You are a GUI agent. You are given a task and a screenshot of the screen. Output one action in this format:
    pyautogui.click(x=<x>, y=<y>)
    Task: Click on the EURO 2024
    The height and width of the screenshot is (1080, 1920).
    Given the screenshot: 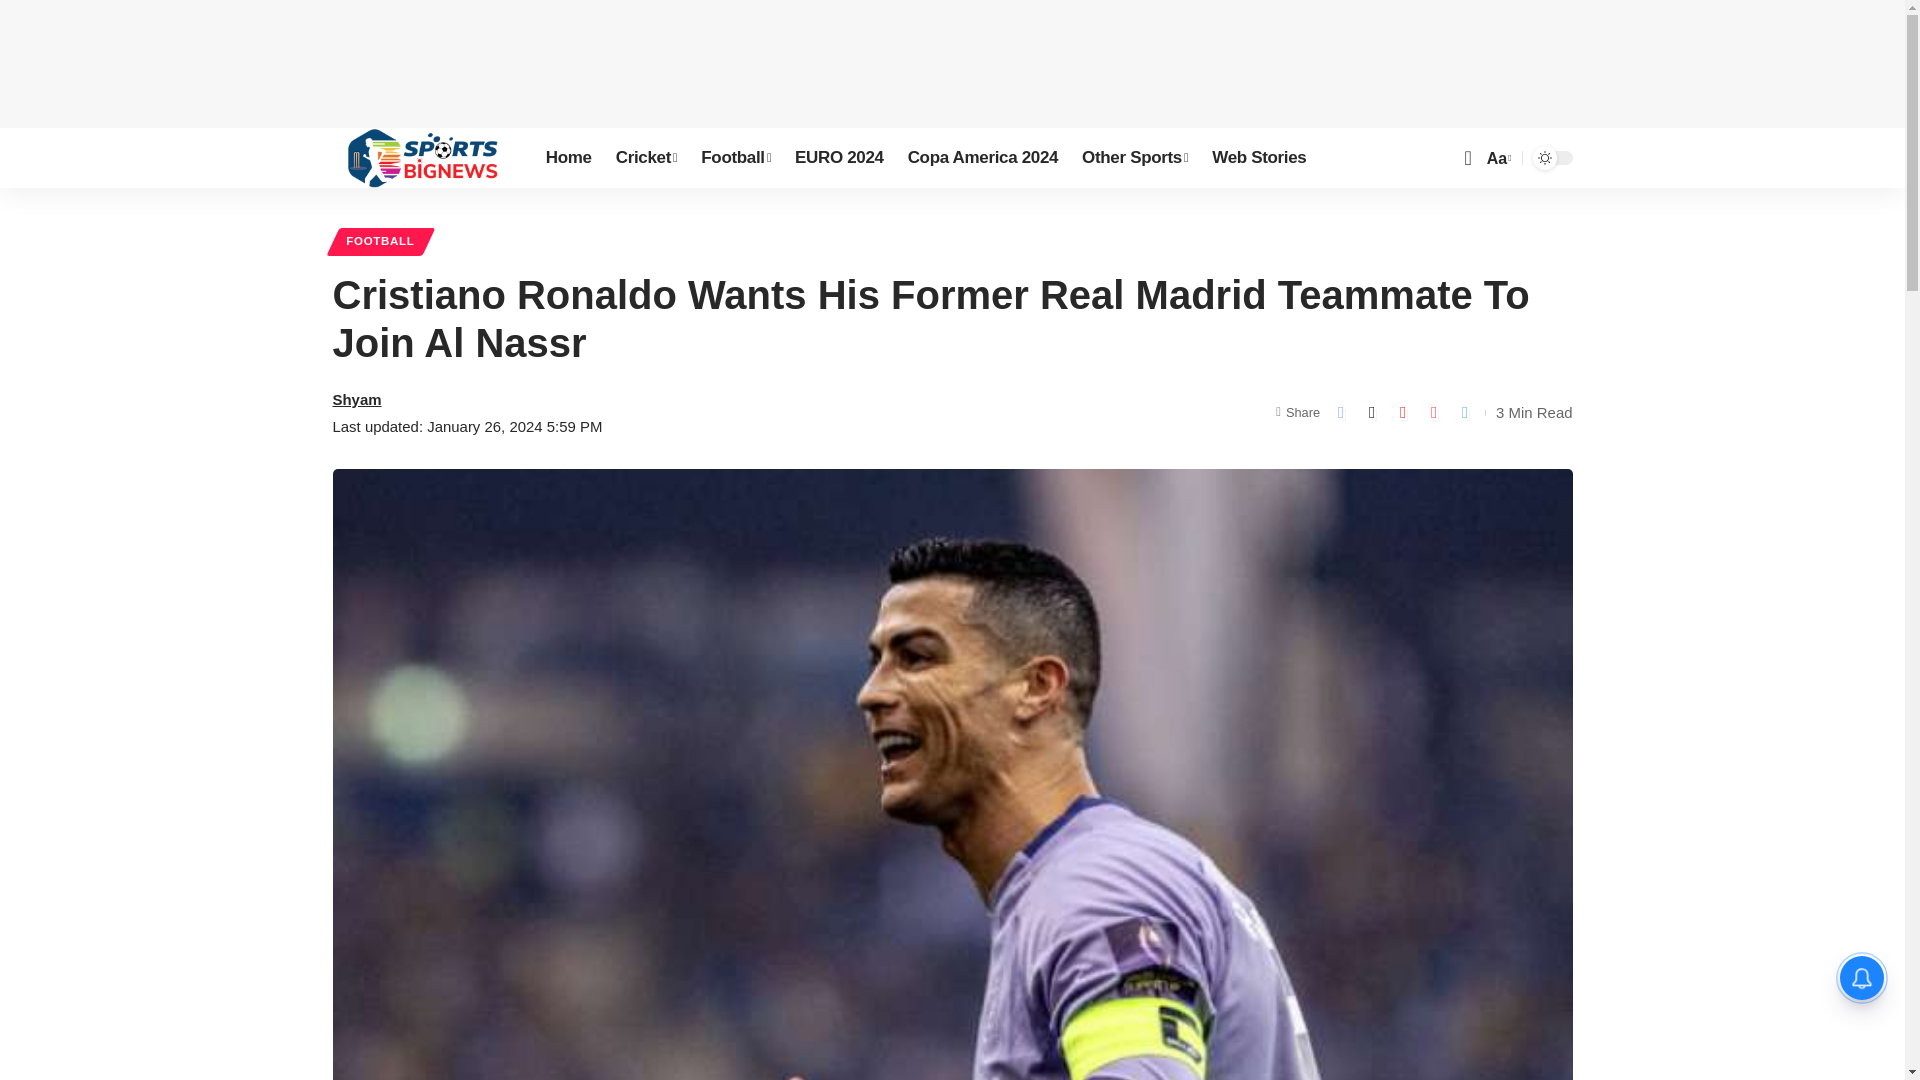 What is the action you would take?
    pyautogui.click(x=840, y=158)
    